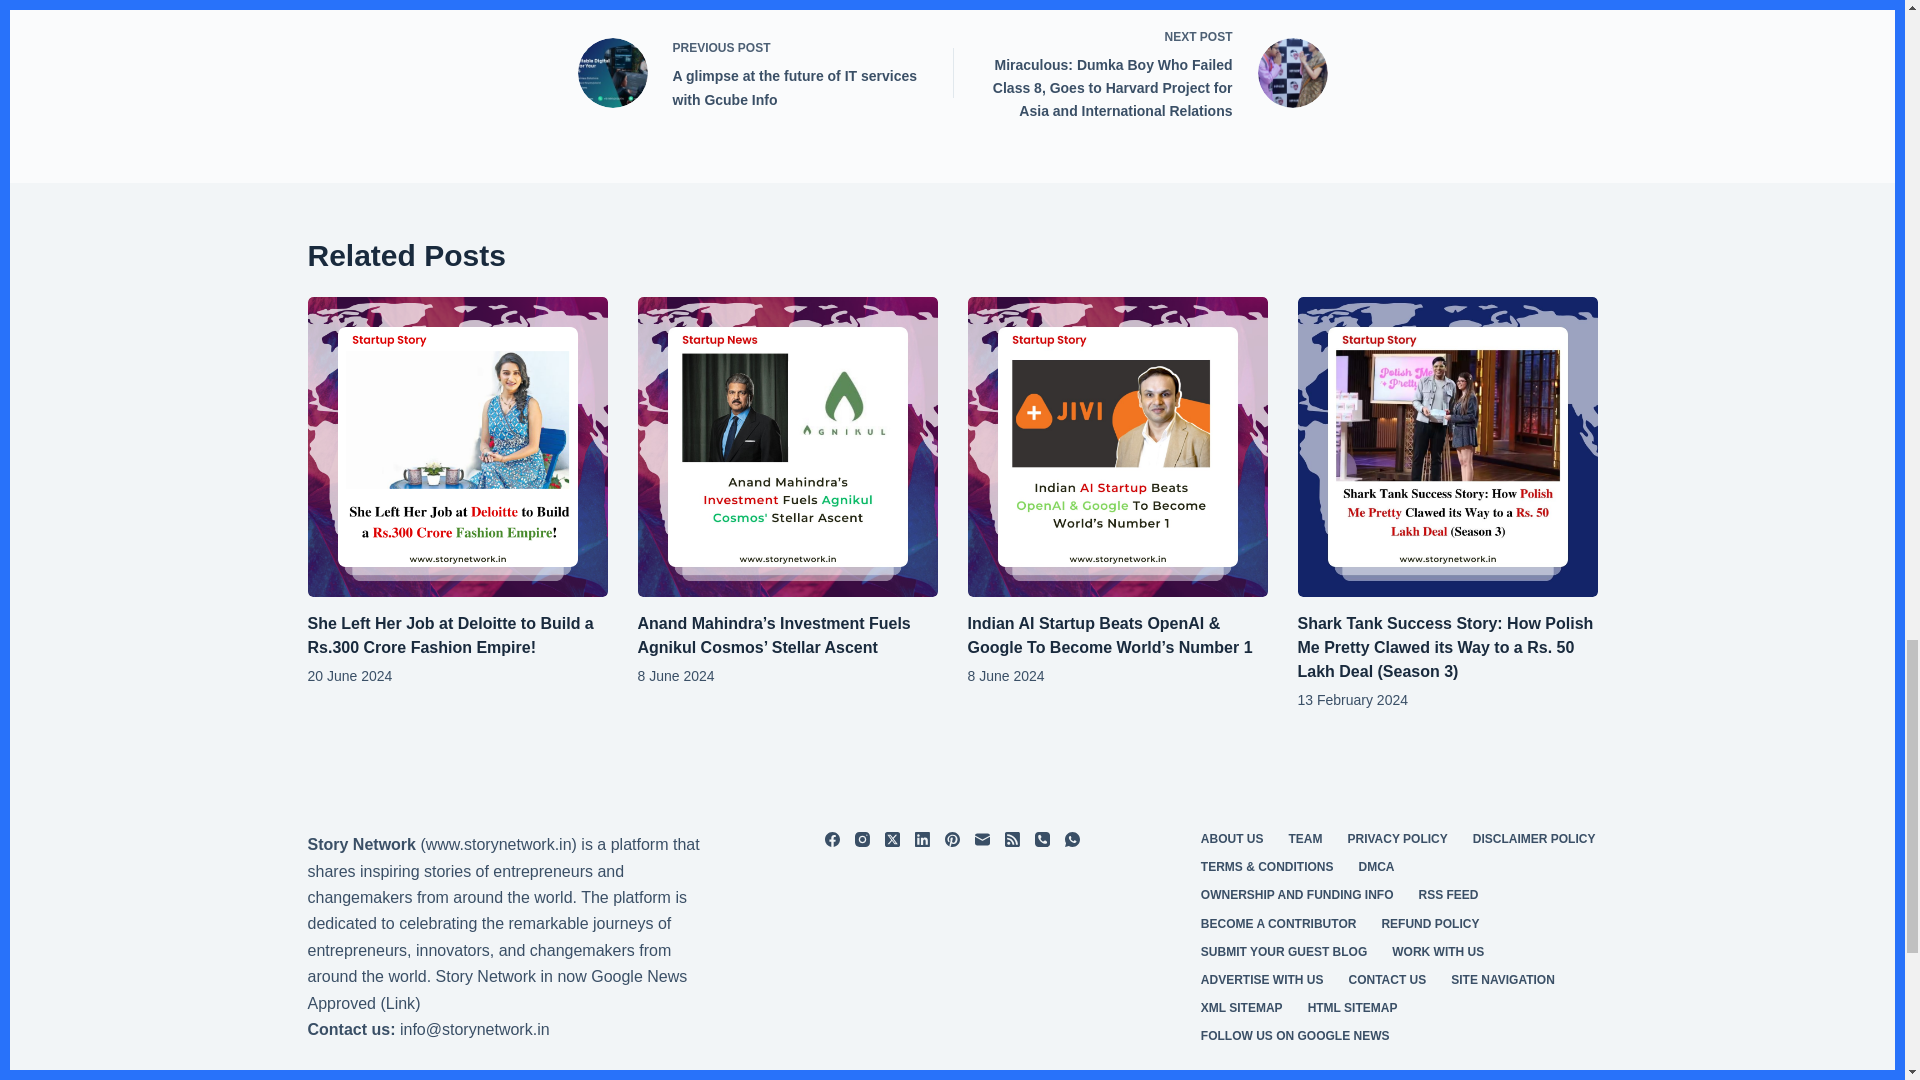  Describe the element at coordinates (400, 1002) in the screenshot. I see `Link` at that location.